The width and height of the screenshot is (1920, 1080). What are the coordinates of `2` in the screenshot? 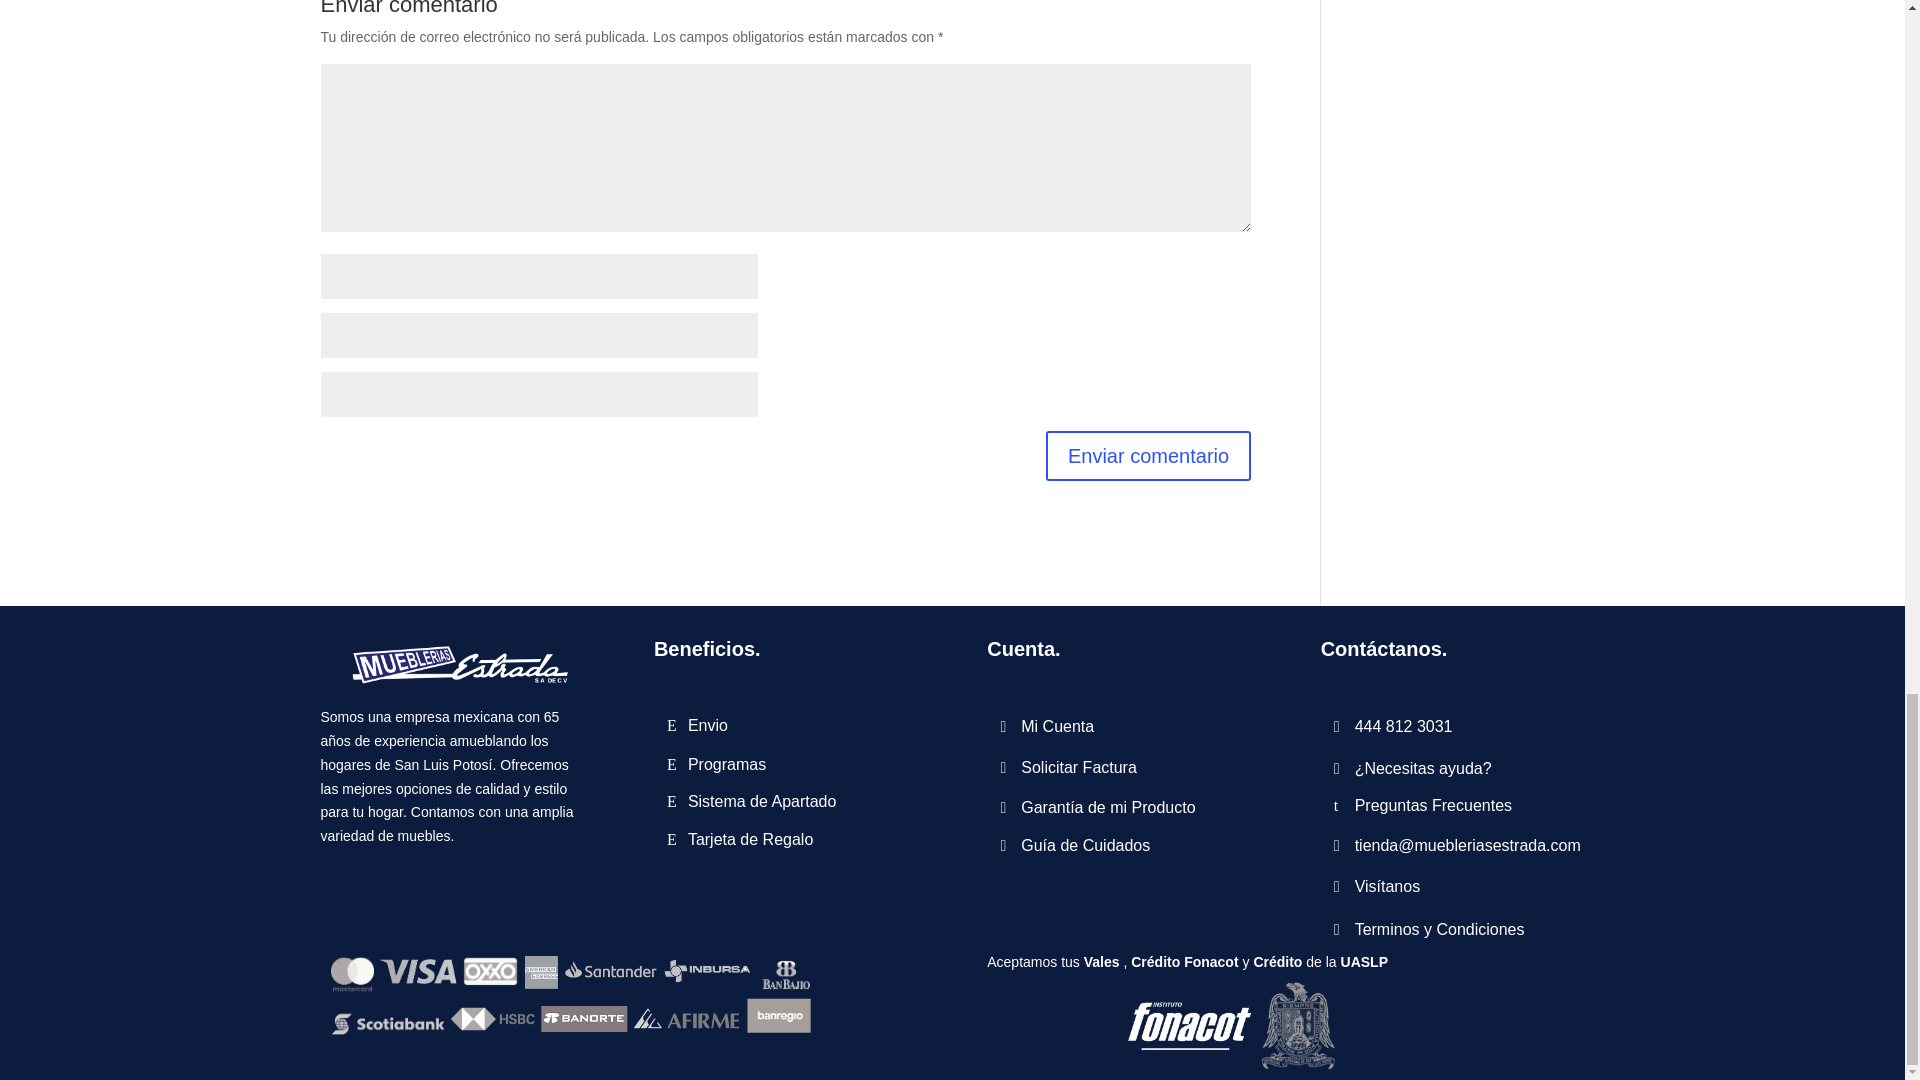 It's located at (570, 996).